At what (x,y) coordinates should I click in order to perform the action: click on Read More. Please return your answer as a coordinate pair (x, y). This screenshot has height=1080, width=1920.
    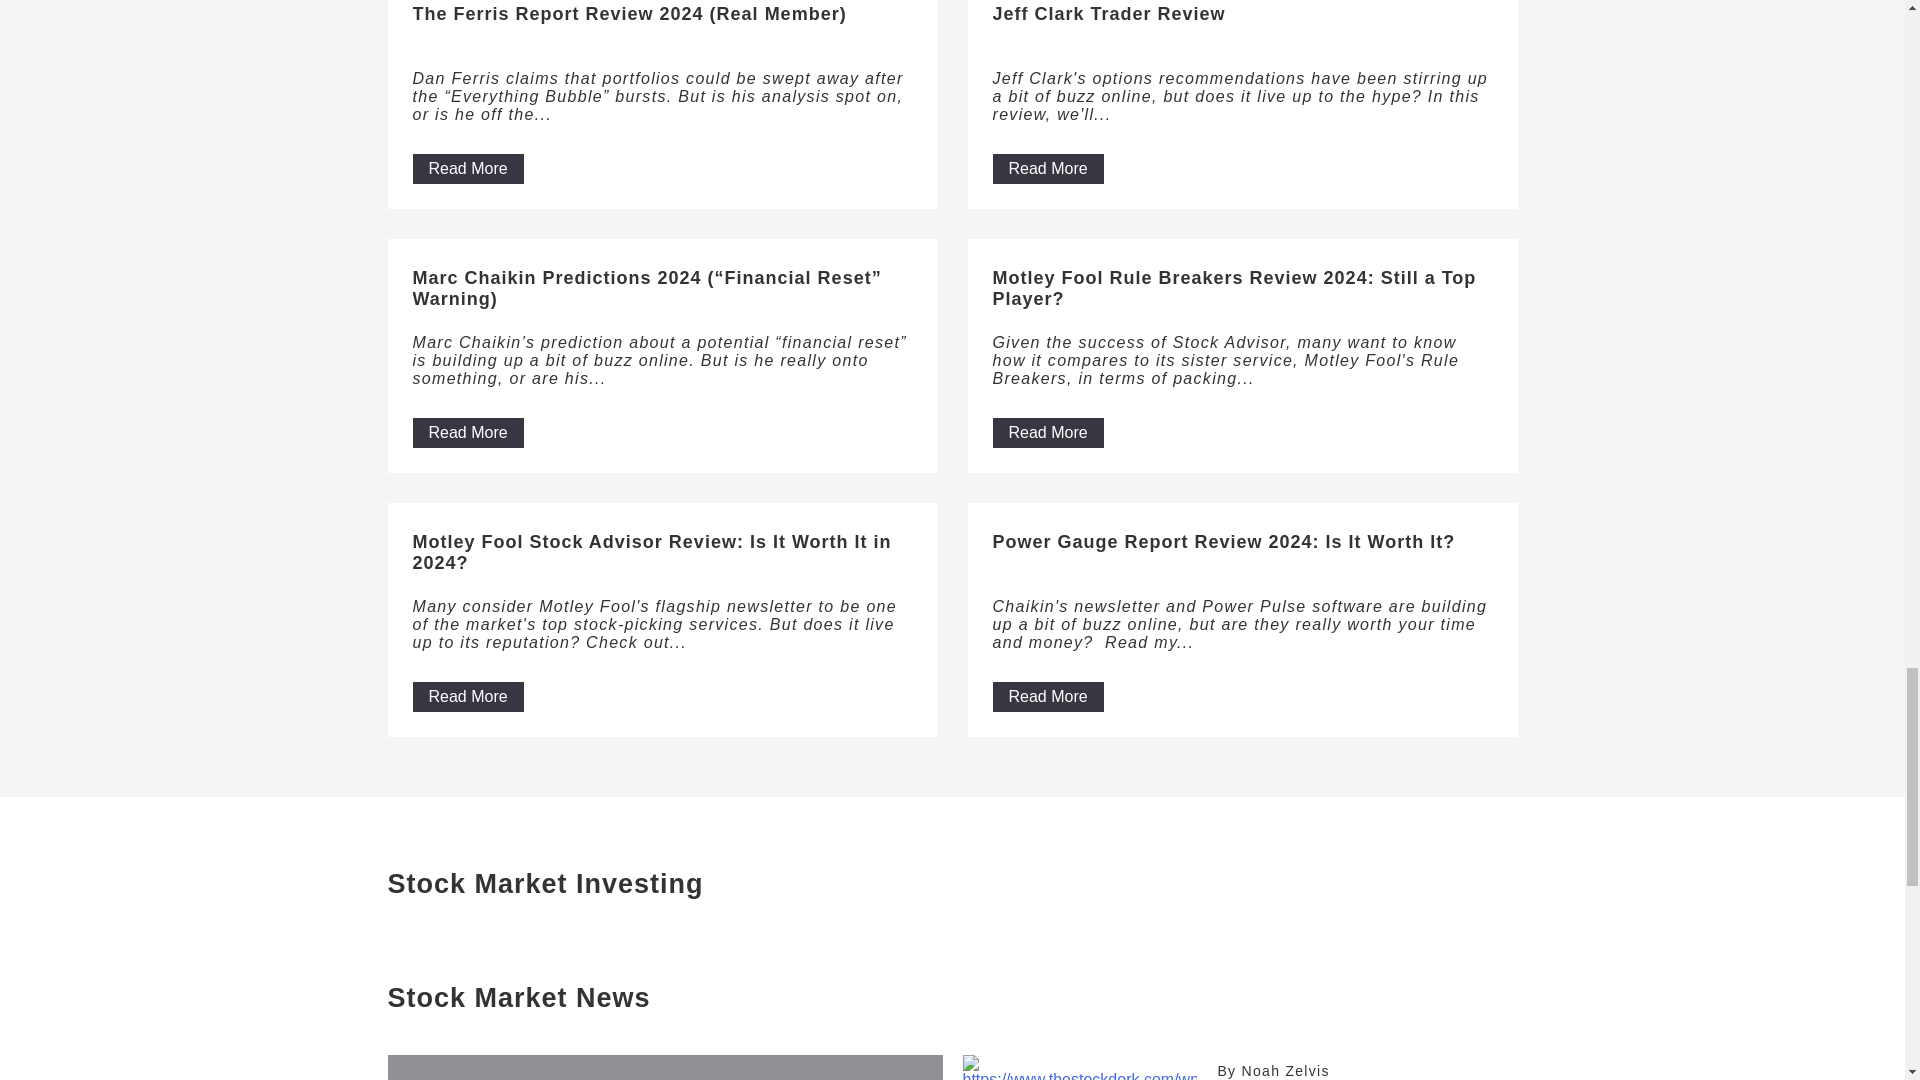
    Looking at the image, I should click on (467, 432).